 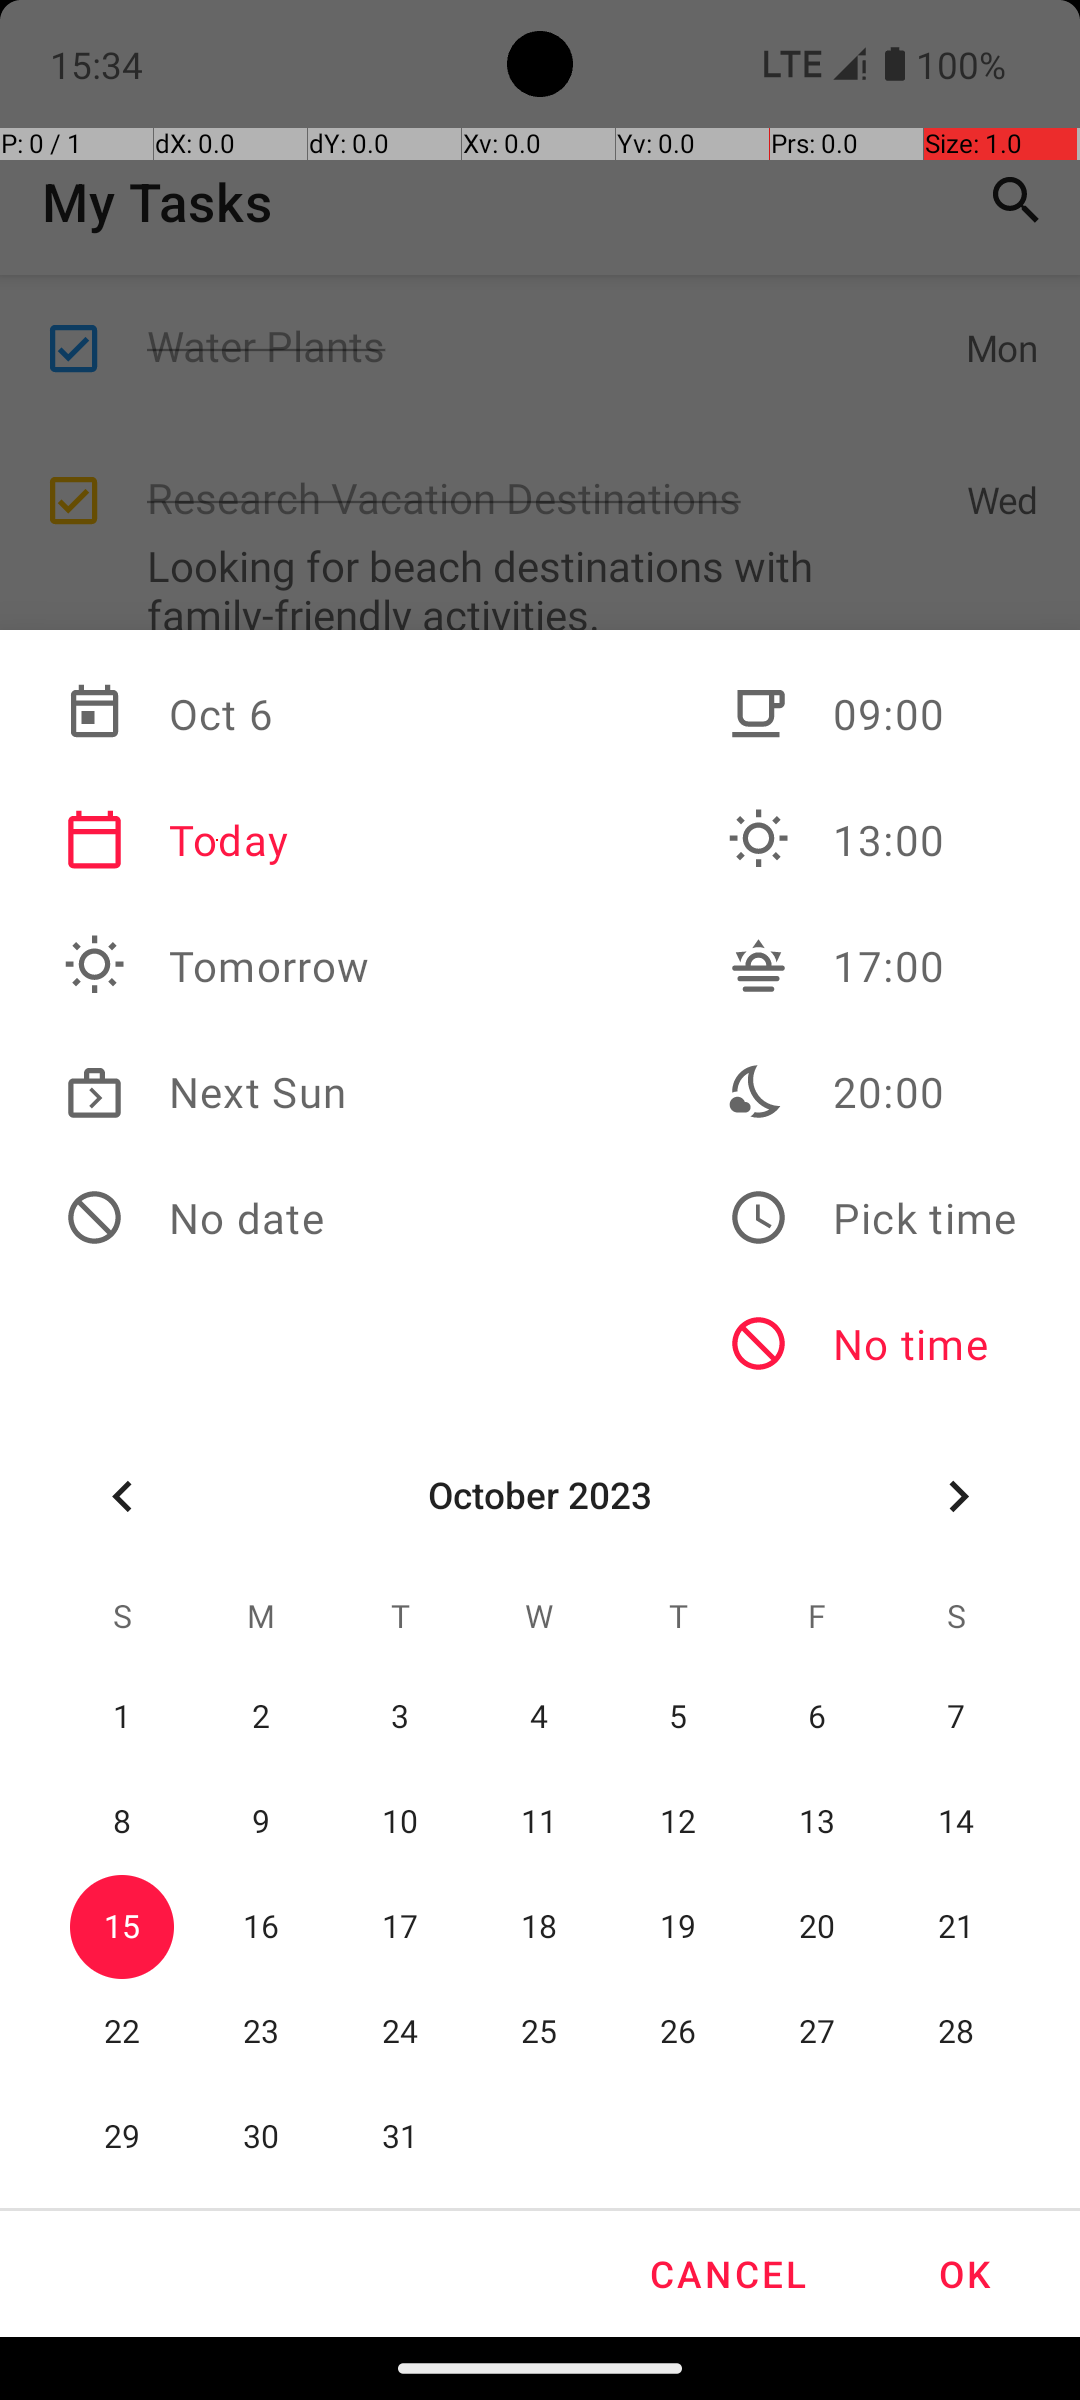 What do you see at coordinates (217, 714) in the screenshot?
I see `Oct 6` at bounding box center [217, 714].